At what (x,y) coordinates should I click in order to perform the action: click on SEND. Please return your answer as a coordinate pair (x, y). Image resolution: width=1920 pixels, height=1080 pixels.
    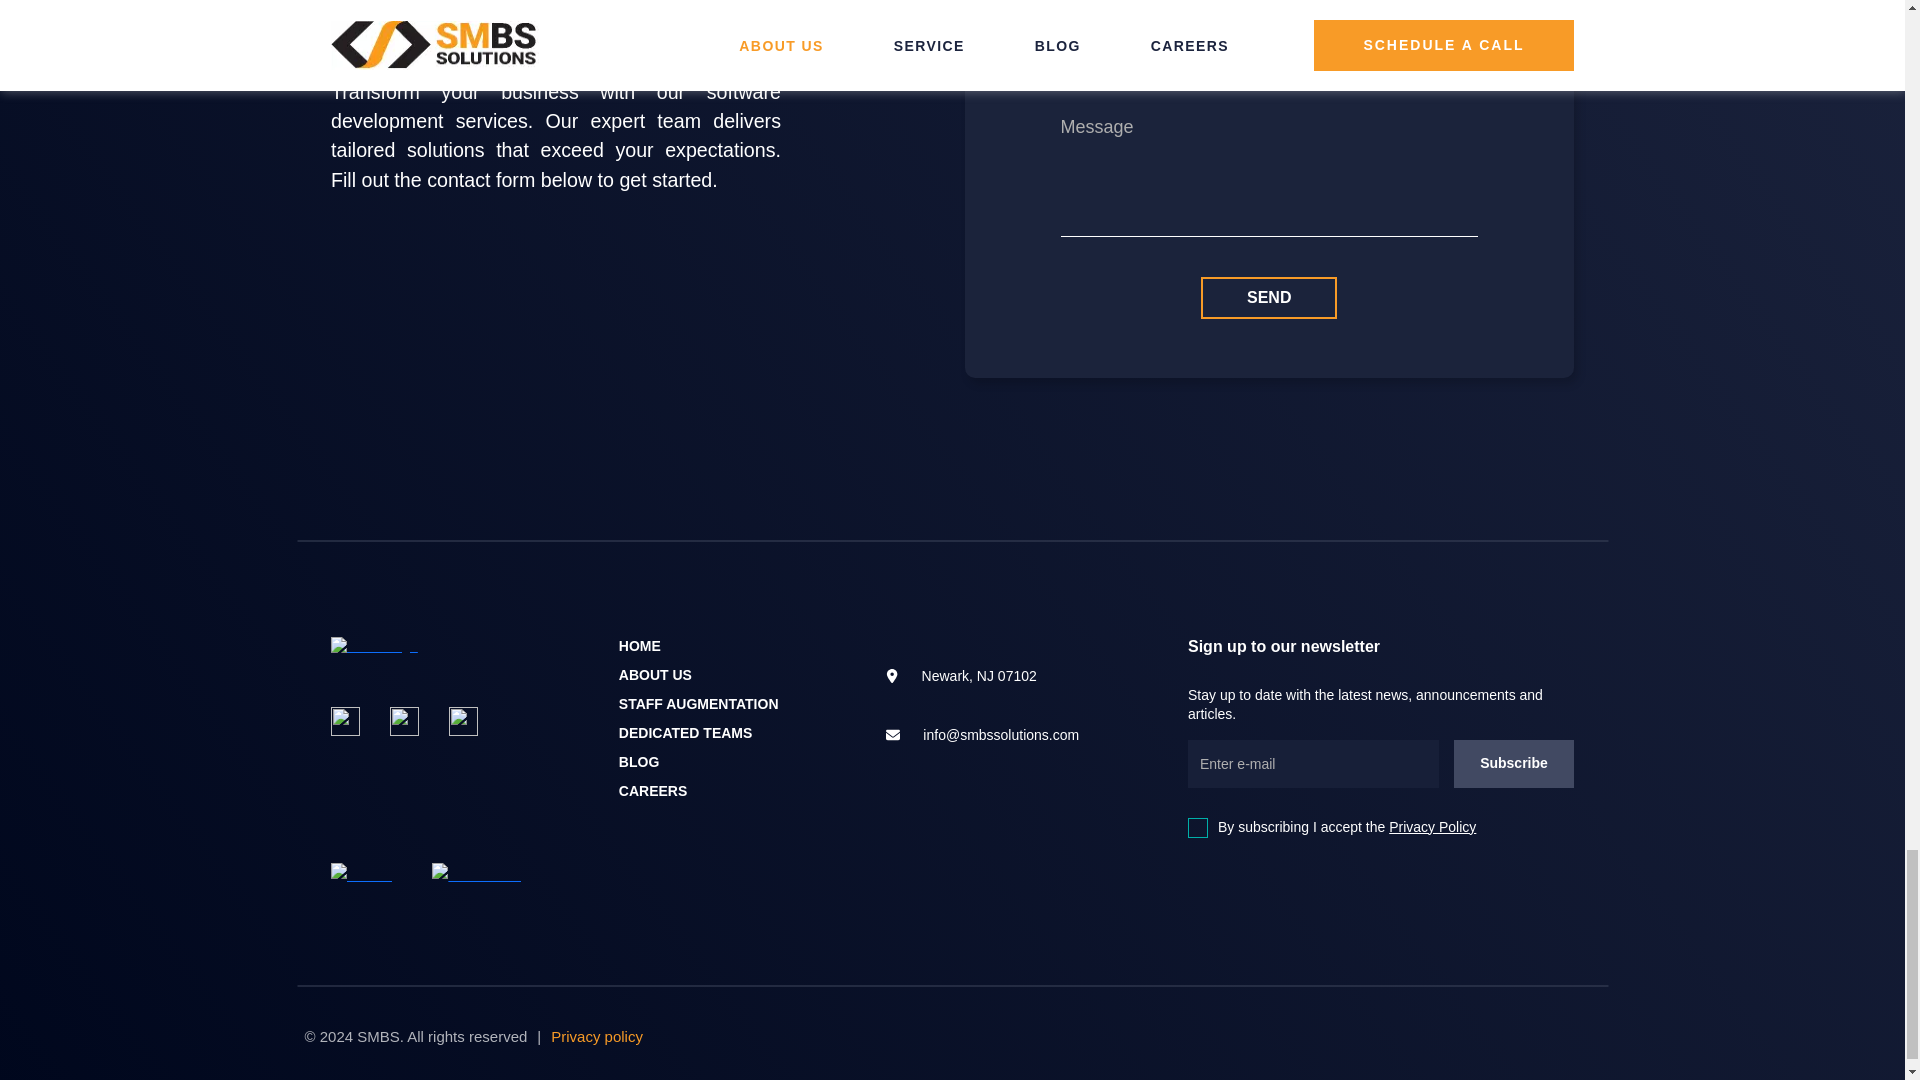
    Looking at the image, I should click on (1268, 297).